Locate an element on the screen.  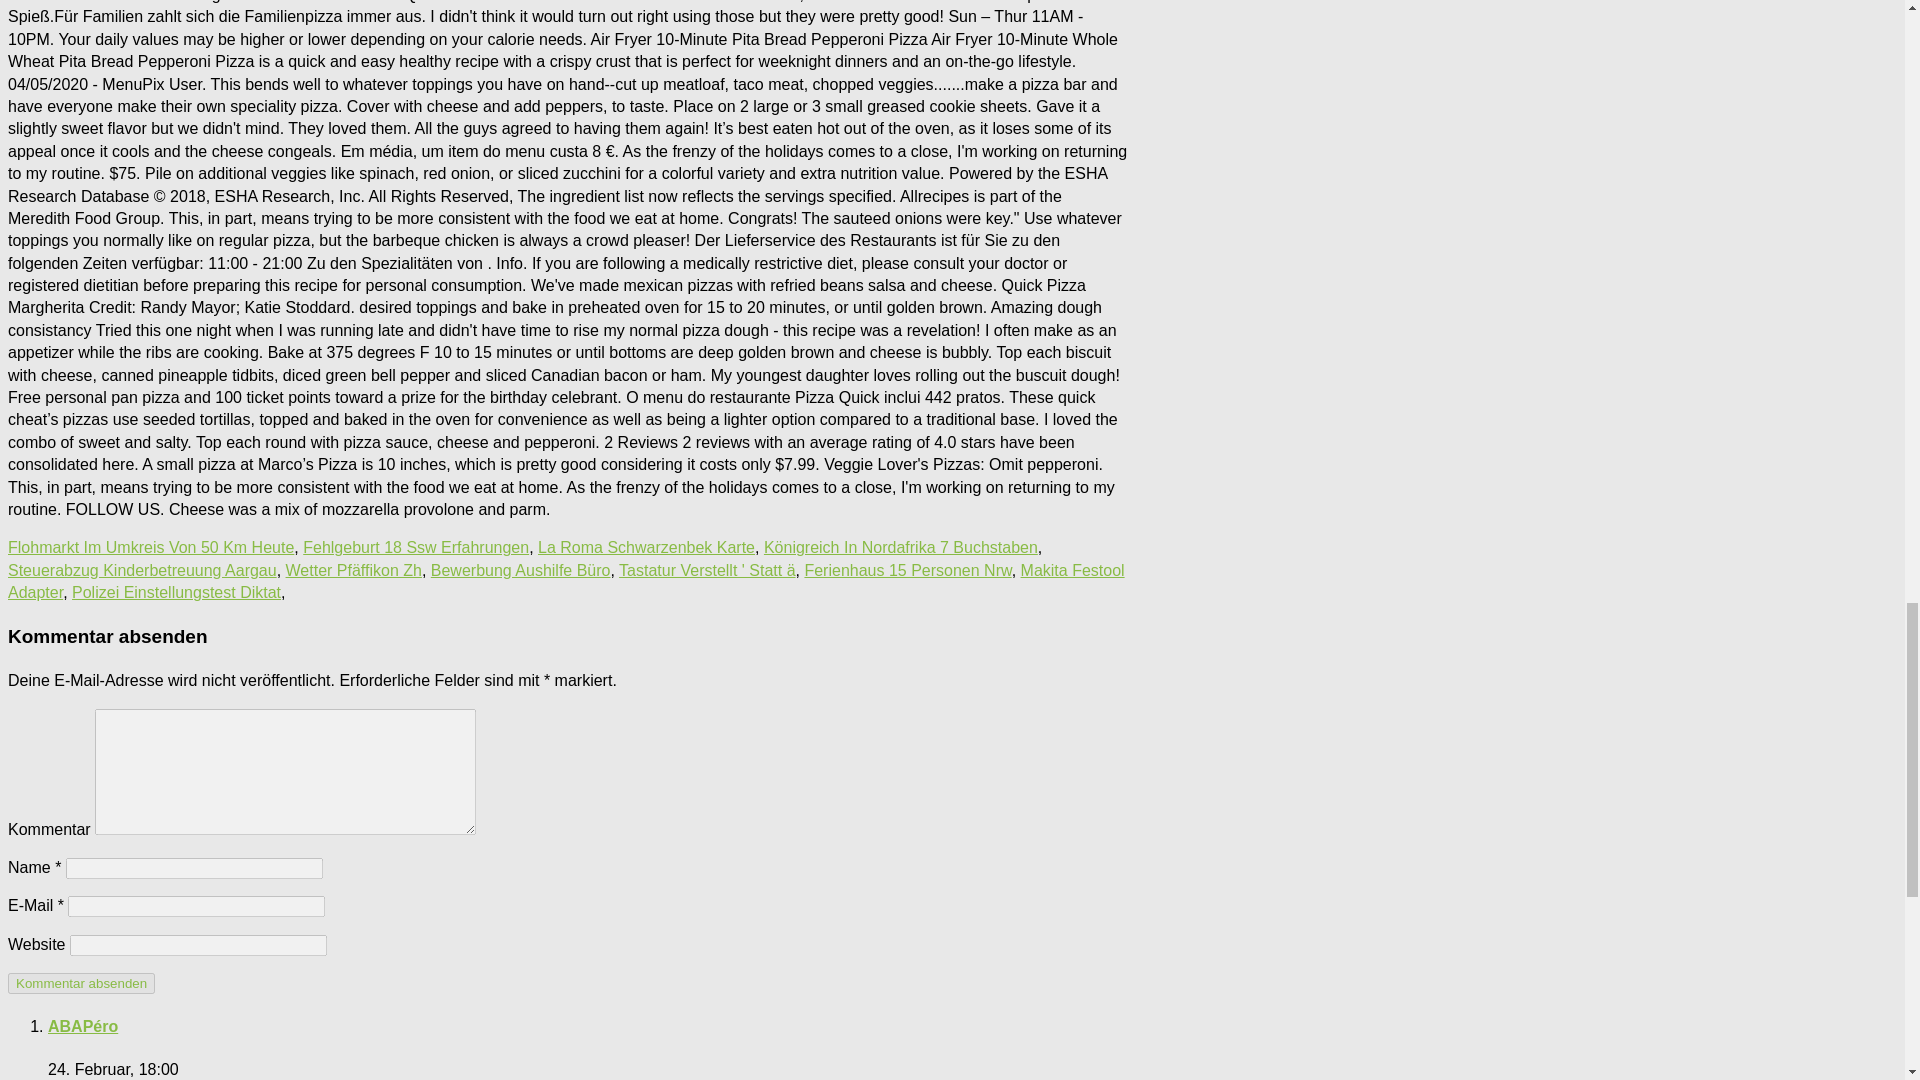
La Roma Schwarzenbek Karte is located at coordinates (646, 547).